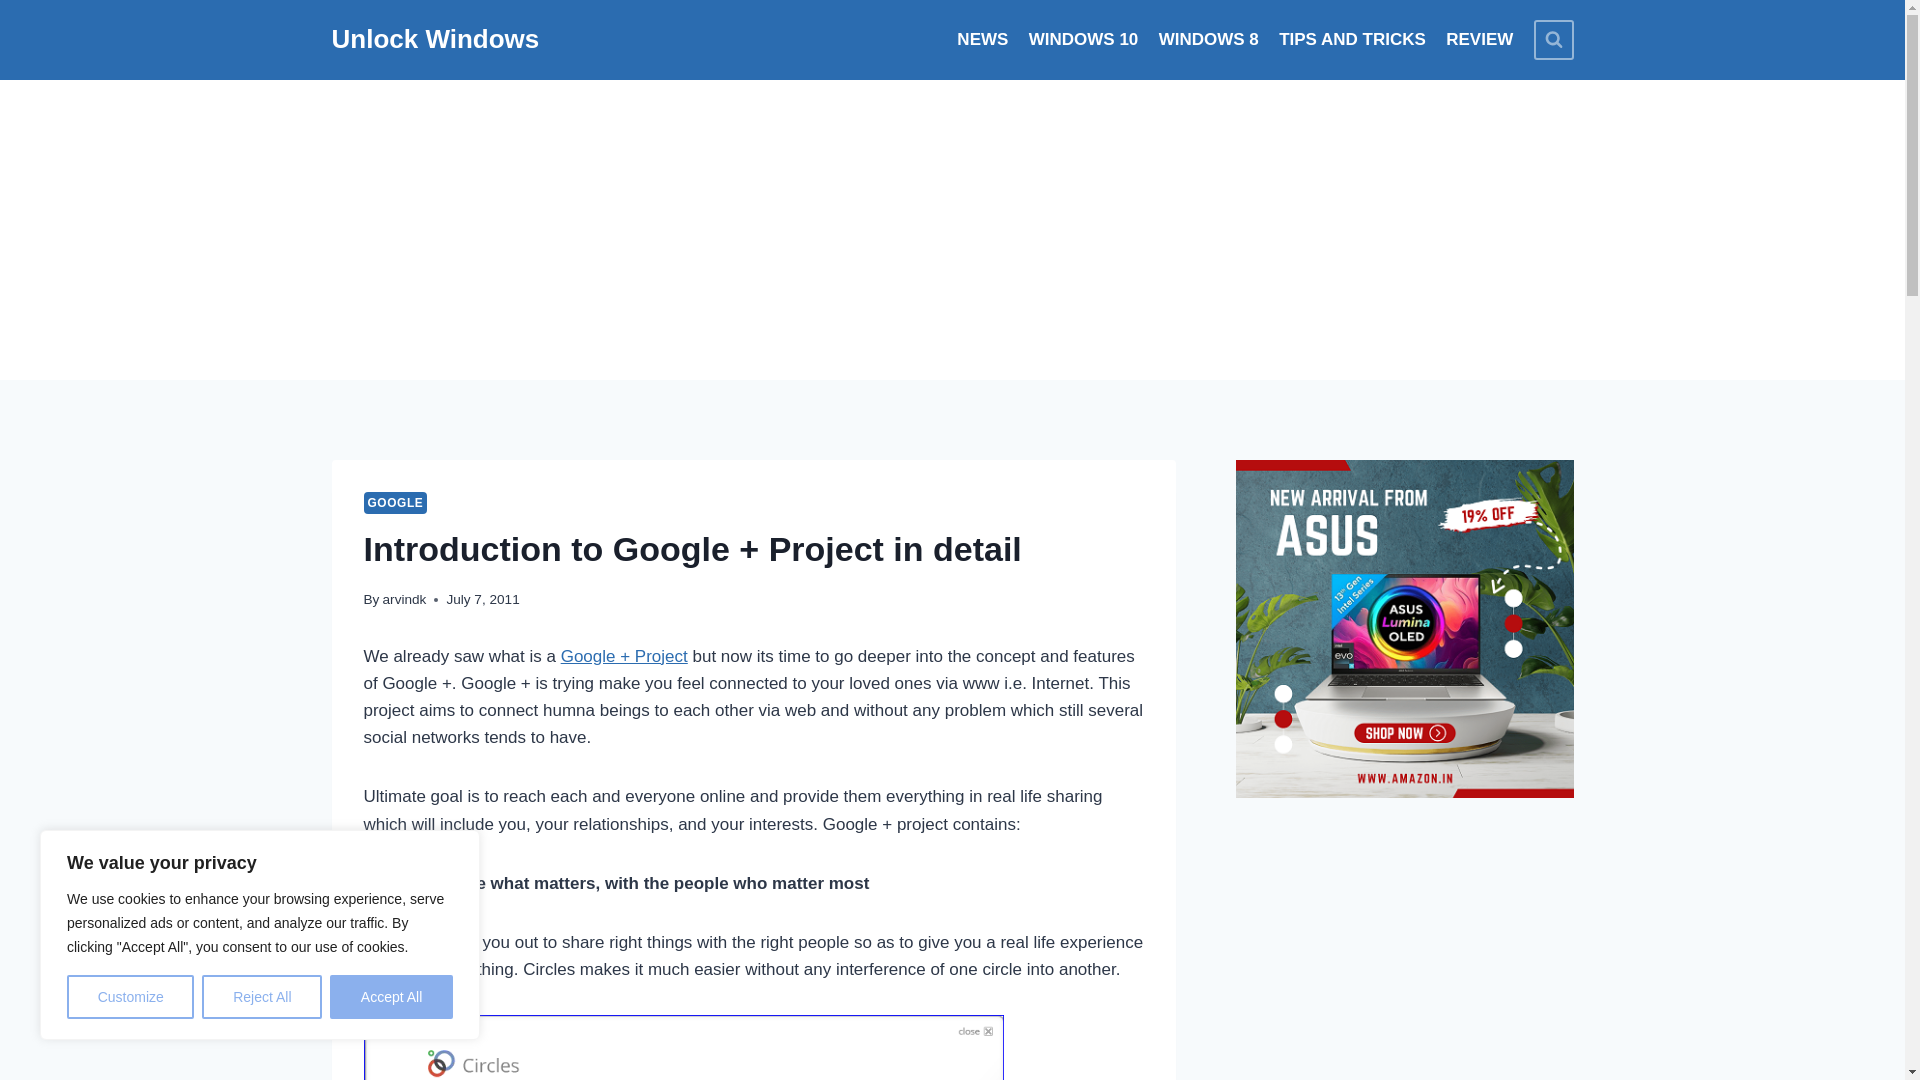  Describe the element at coordinates (1084, 40) in the screenshot. I see `WINDOWS 10` at that location.